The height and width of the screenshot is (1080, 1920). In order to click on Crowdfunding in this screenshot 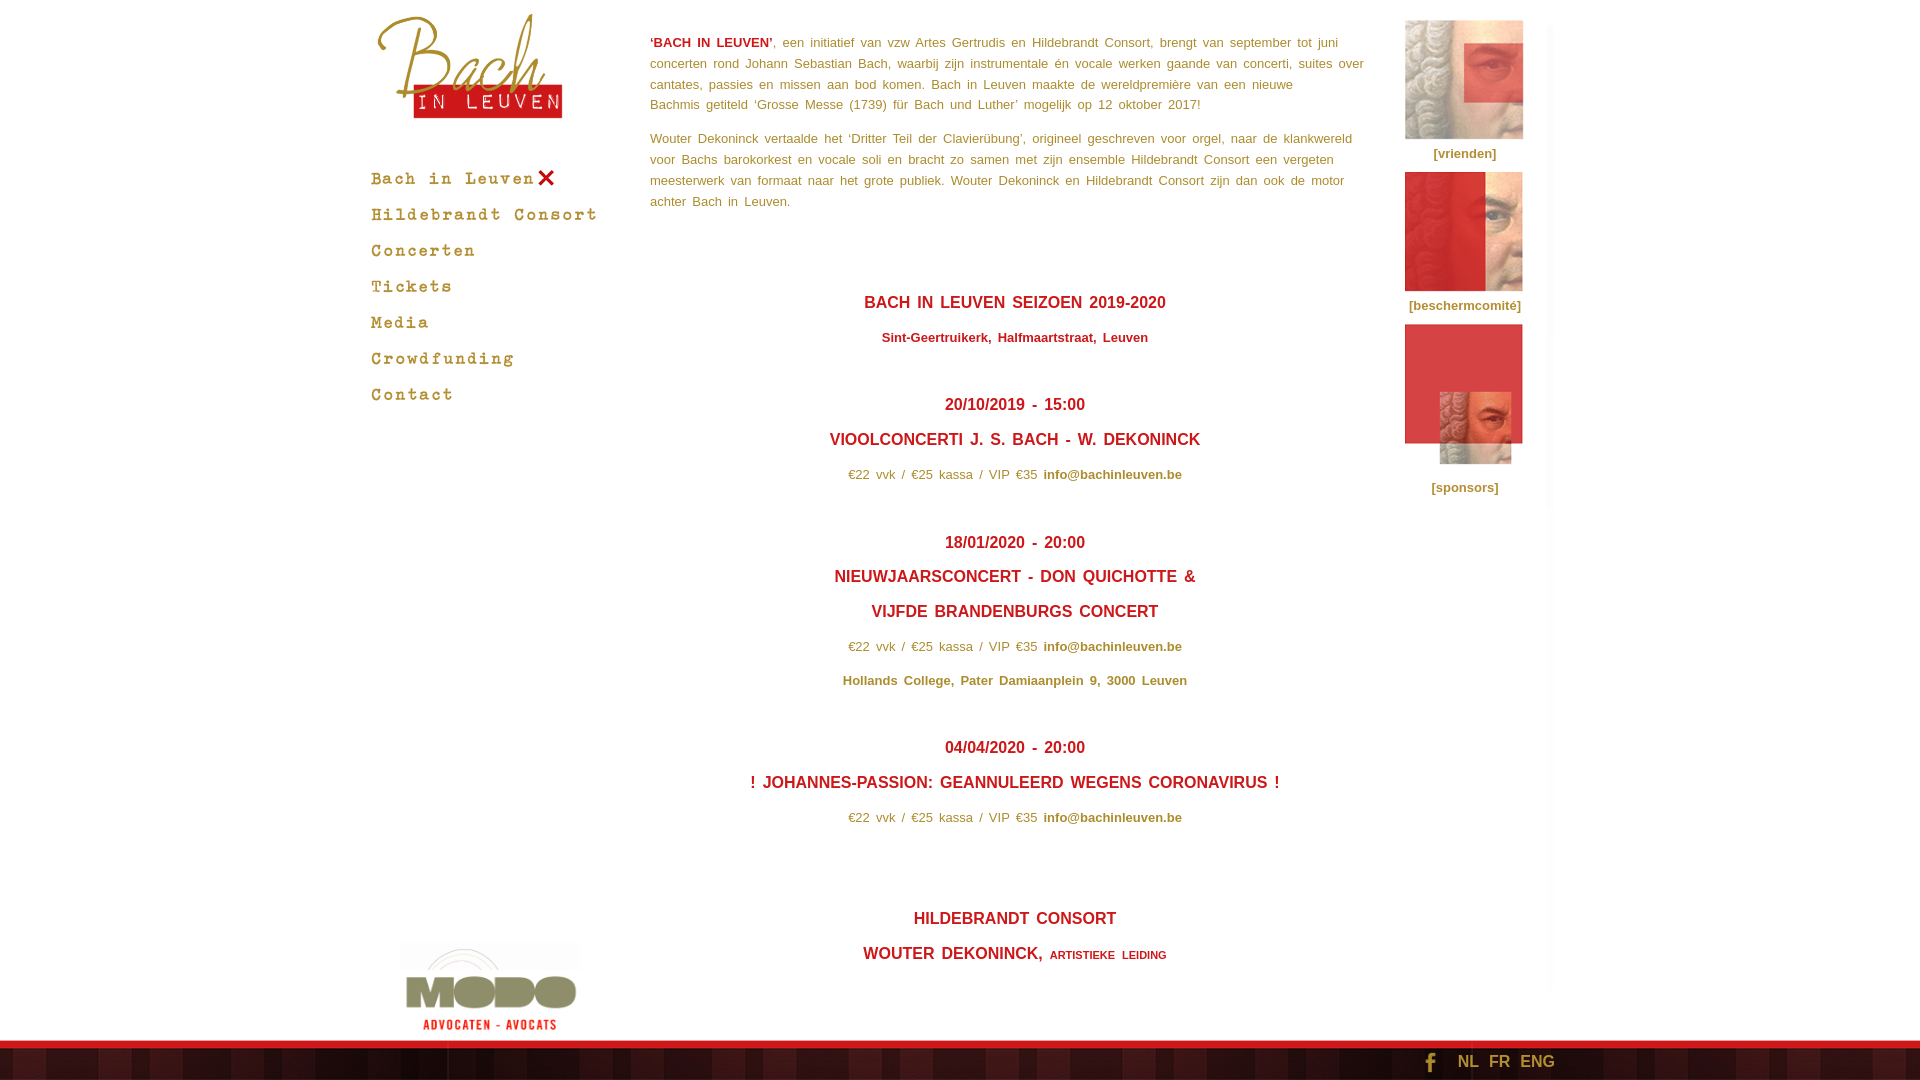, I will do `click(442, 358)`.